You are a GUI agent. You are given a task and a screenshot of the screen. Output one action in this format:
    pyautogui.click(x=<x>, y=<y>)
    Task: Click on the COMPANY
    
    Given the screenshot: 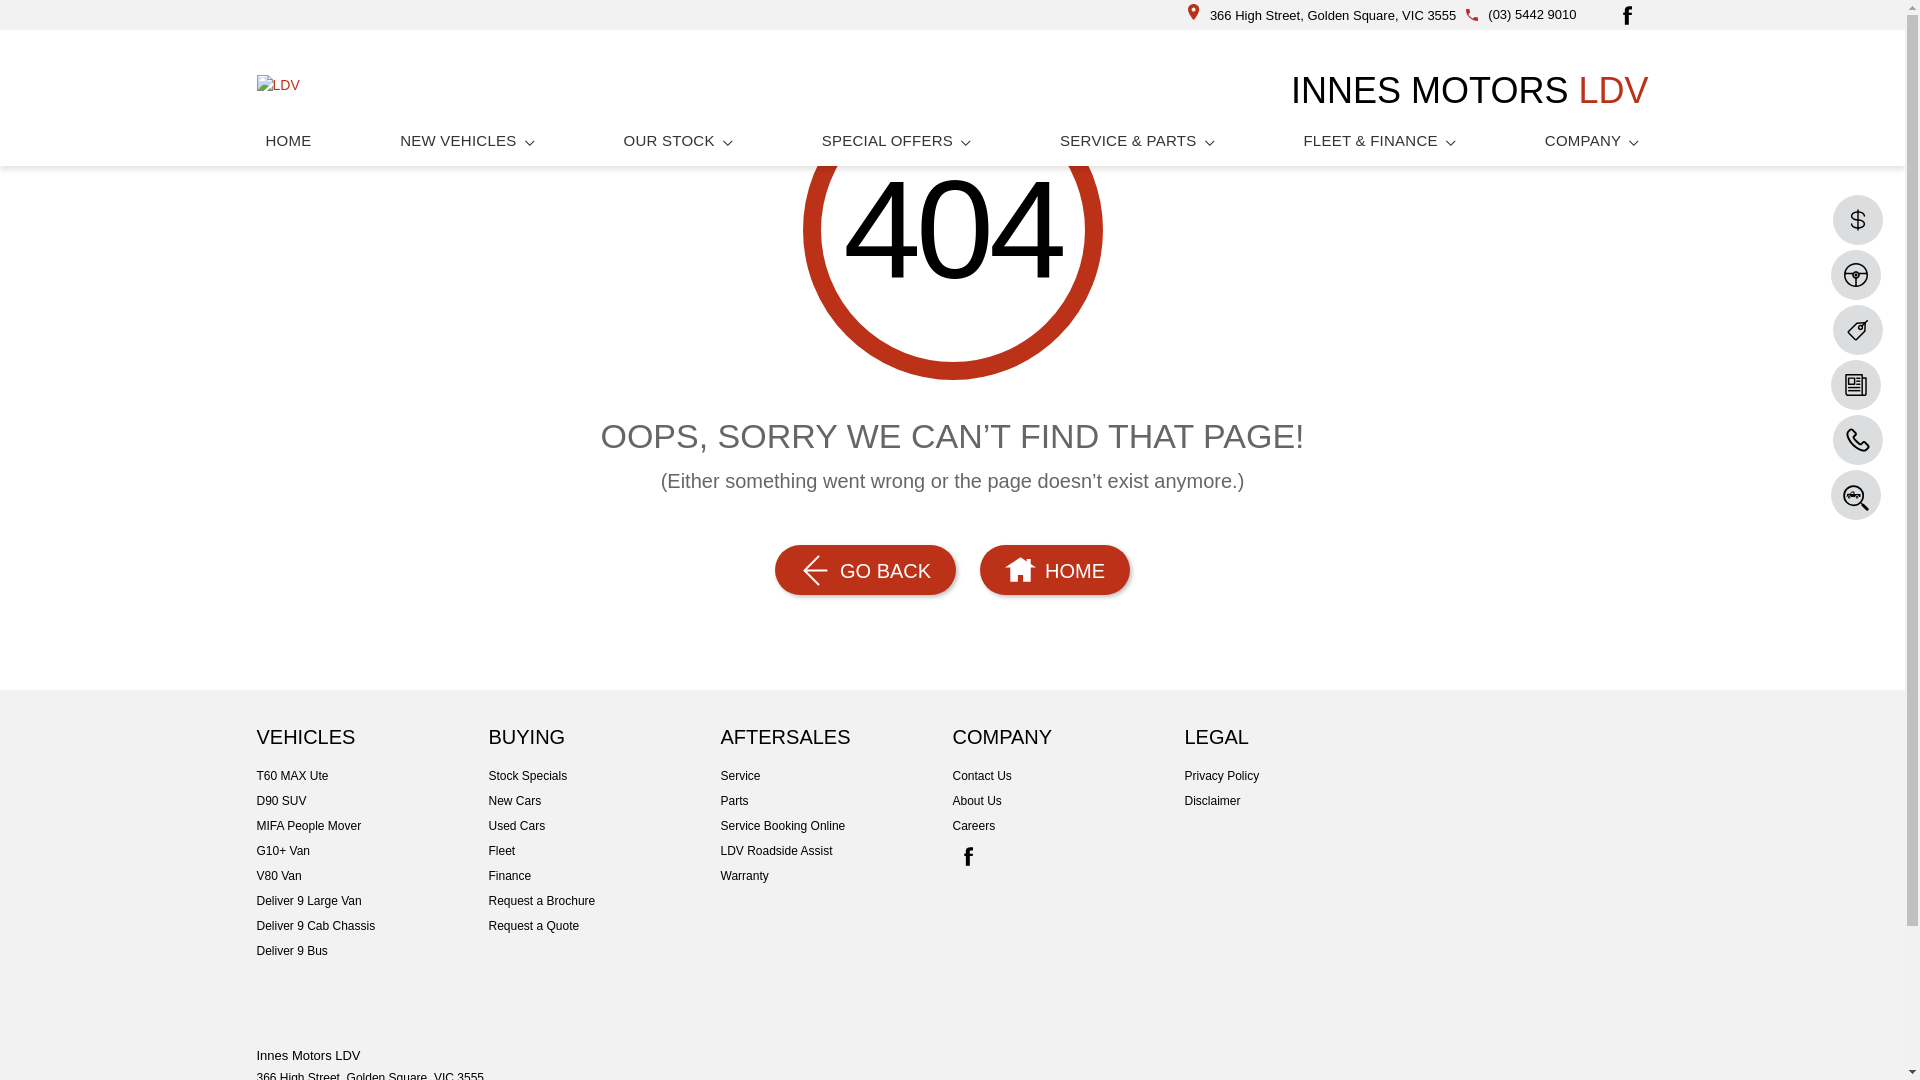 What is the action you would take?
    pyautogui.click(x=1592, y=140)
    